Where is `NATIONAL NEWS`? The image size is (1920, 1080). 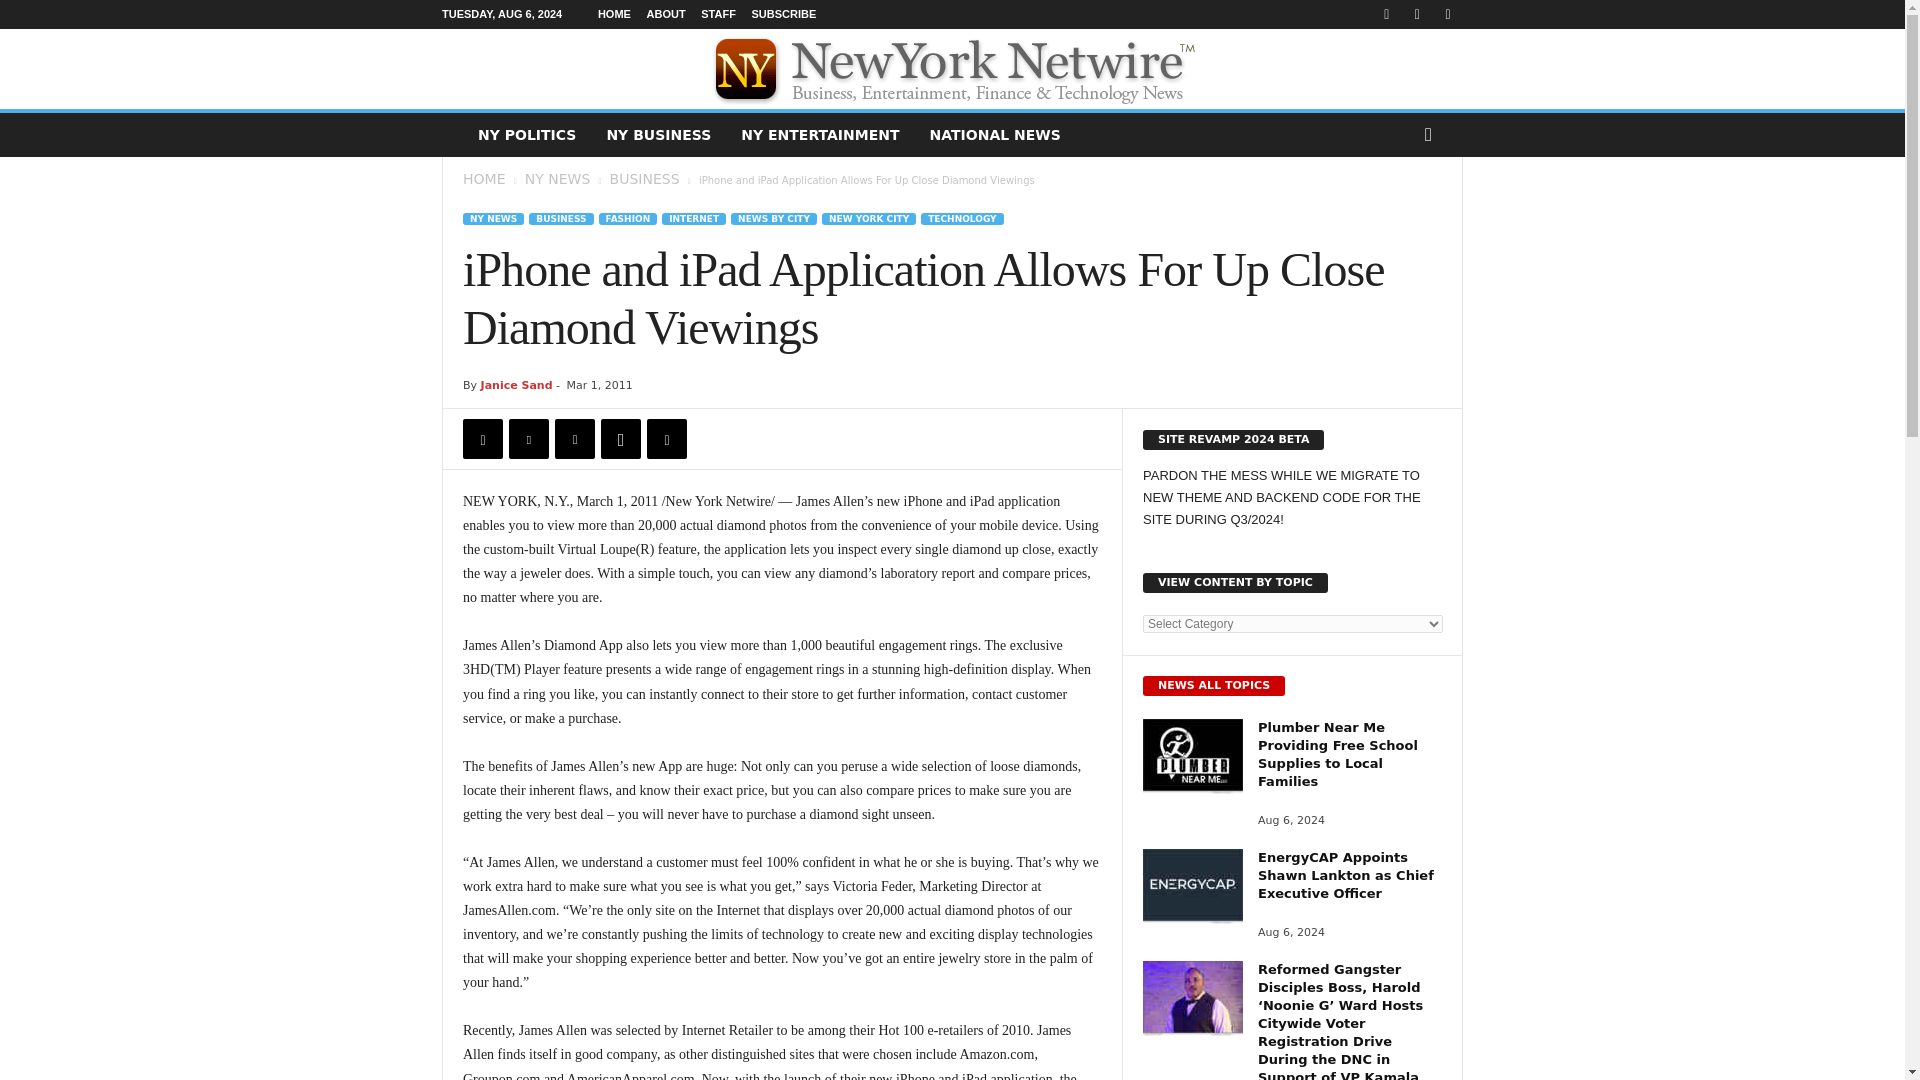
NATIONAL NEWS is located at coordinates (995, 134).